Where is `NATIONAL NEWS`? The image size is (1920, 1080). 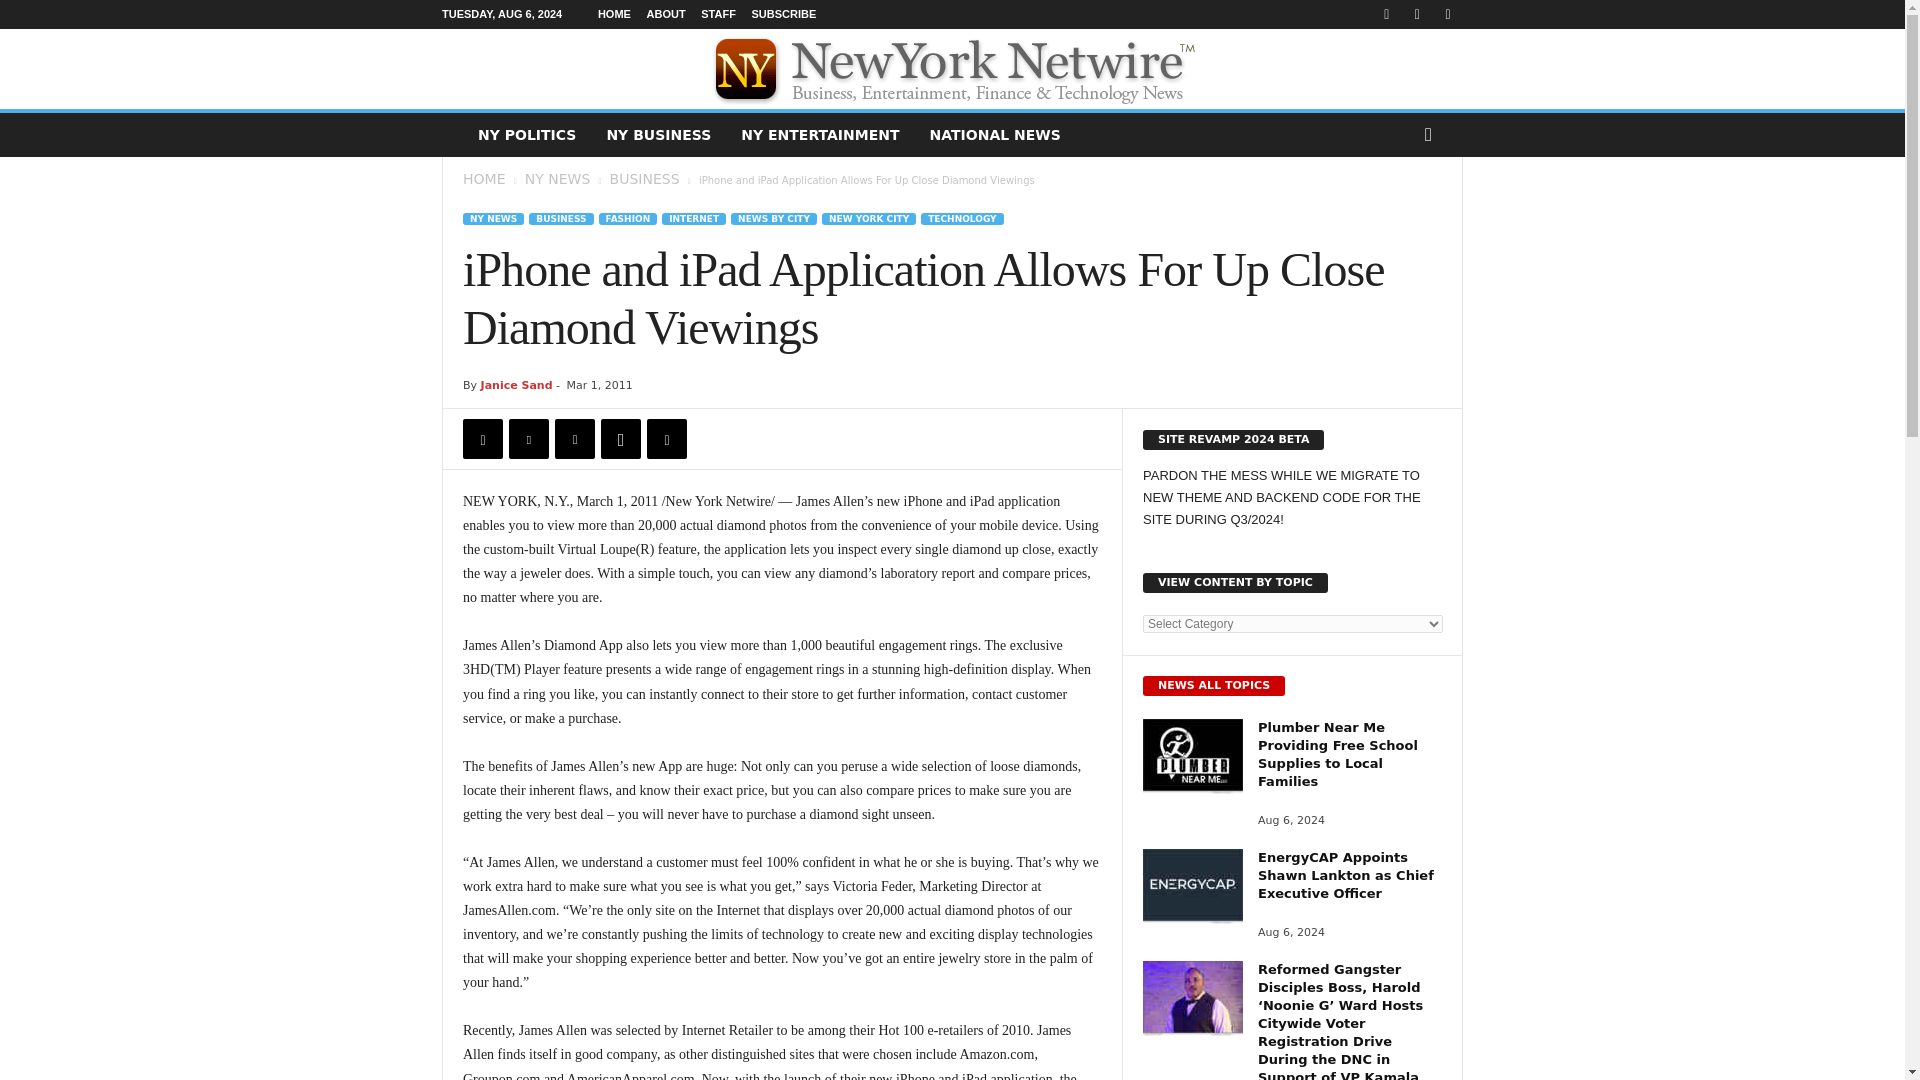
NATIONAL NEWS is located at coordinates (995, 134).